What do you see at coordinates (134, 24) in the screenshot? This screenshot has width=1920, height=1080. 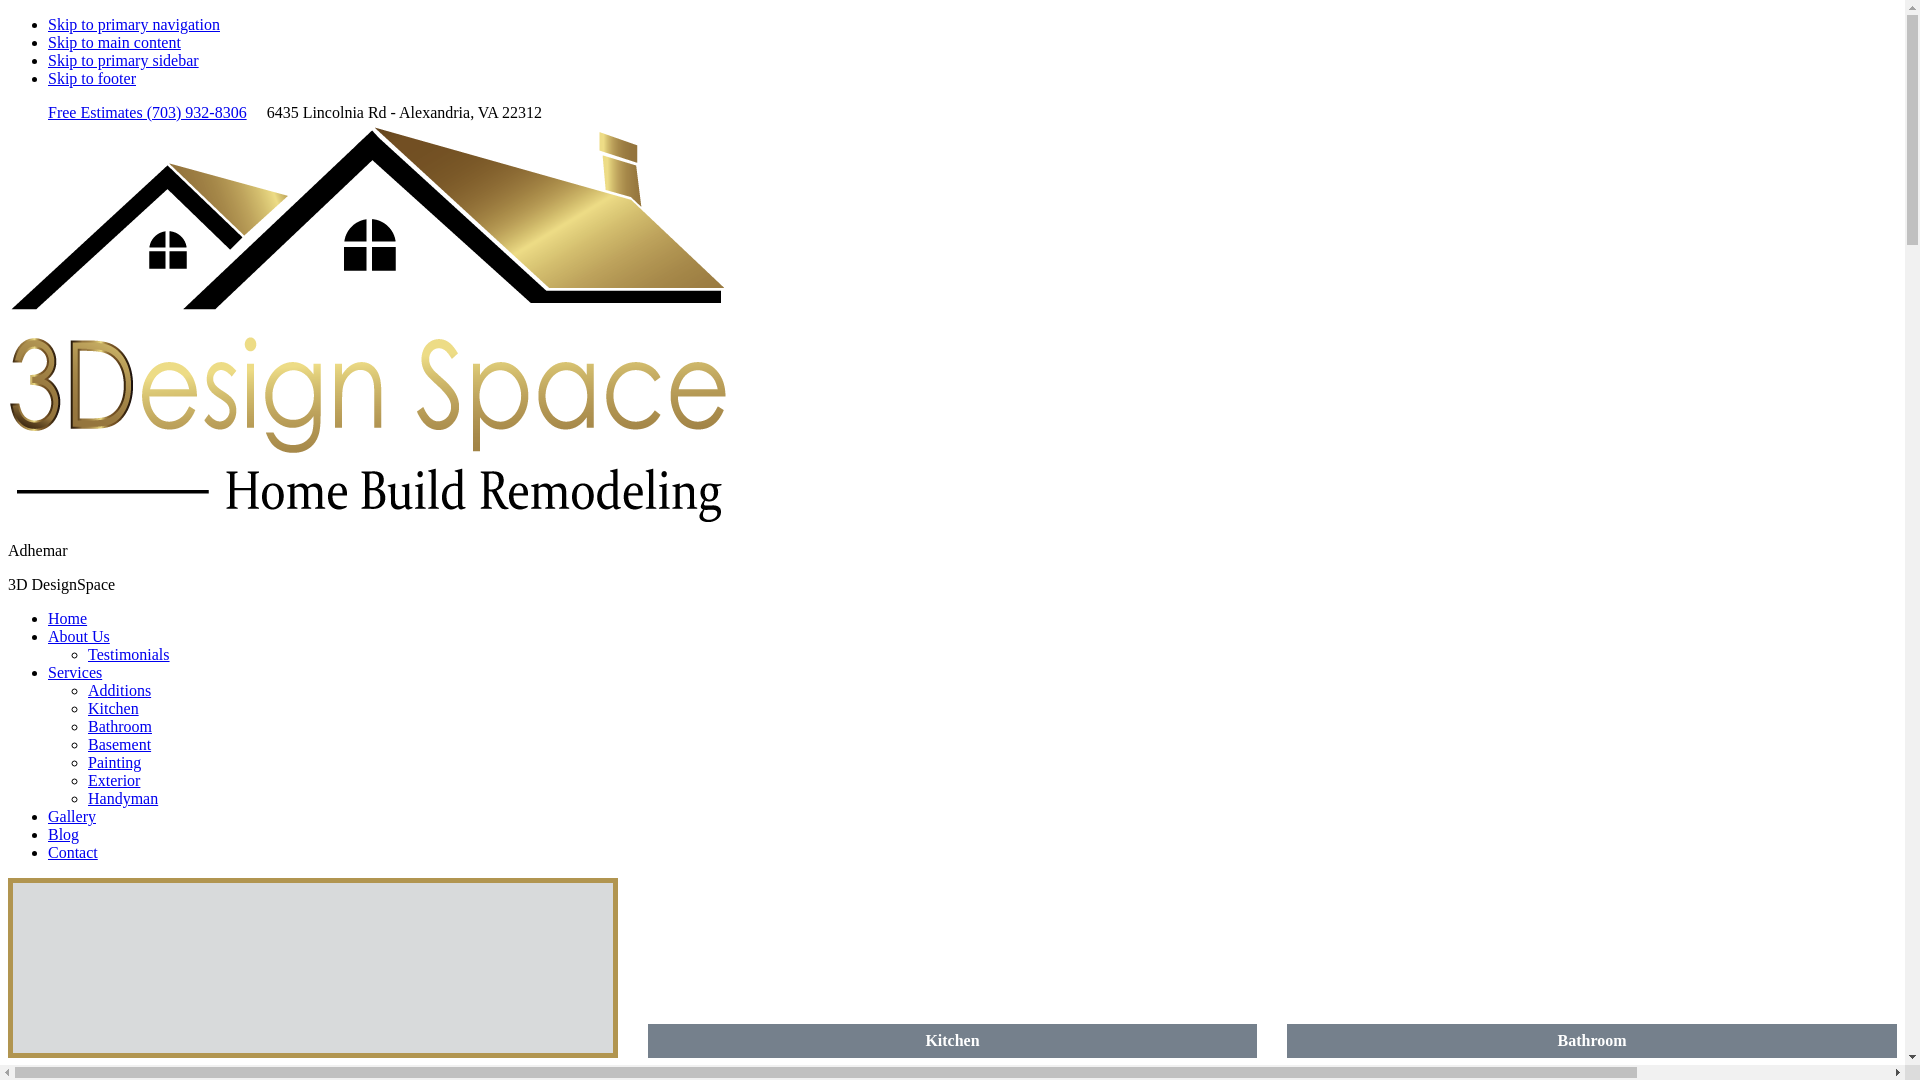 I see `Skip to primary navigation` at bounding box center [134, 24].